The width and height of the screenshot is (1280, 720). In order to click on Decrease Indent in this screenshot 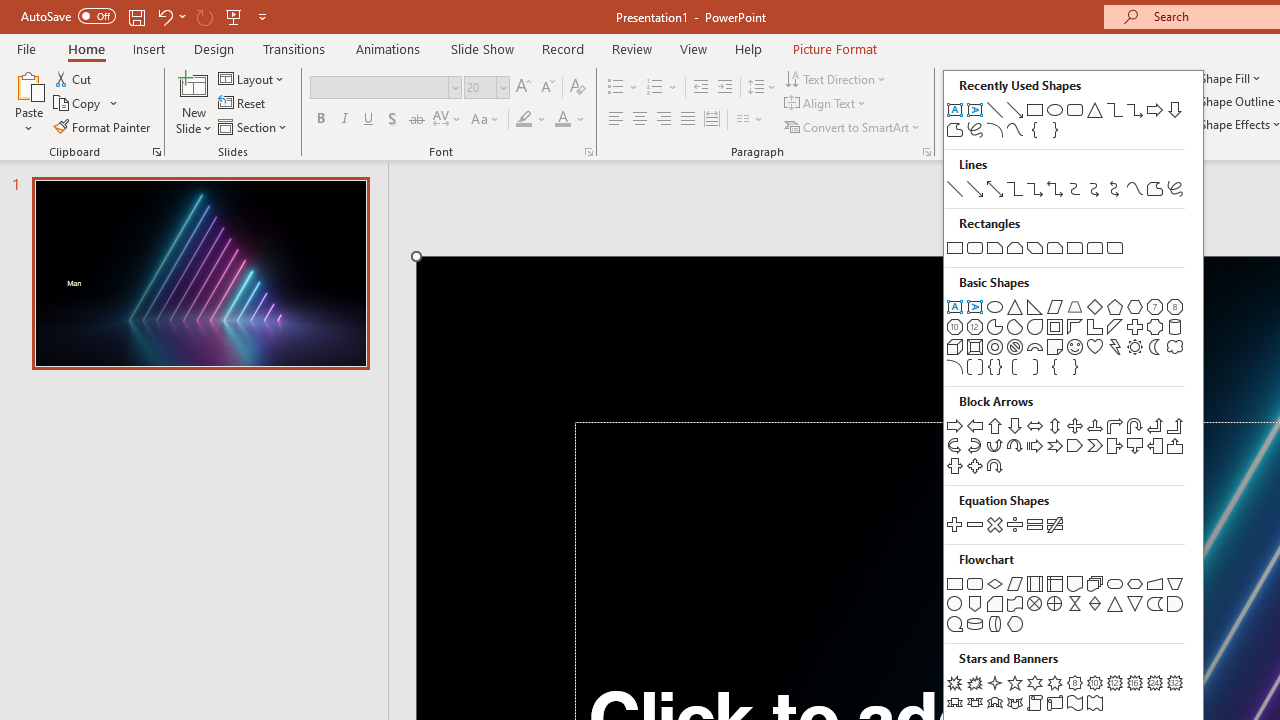, I will do `click(700, 88)`.